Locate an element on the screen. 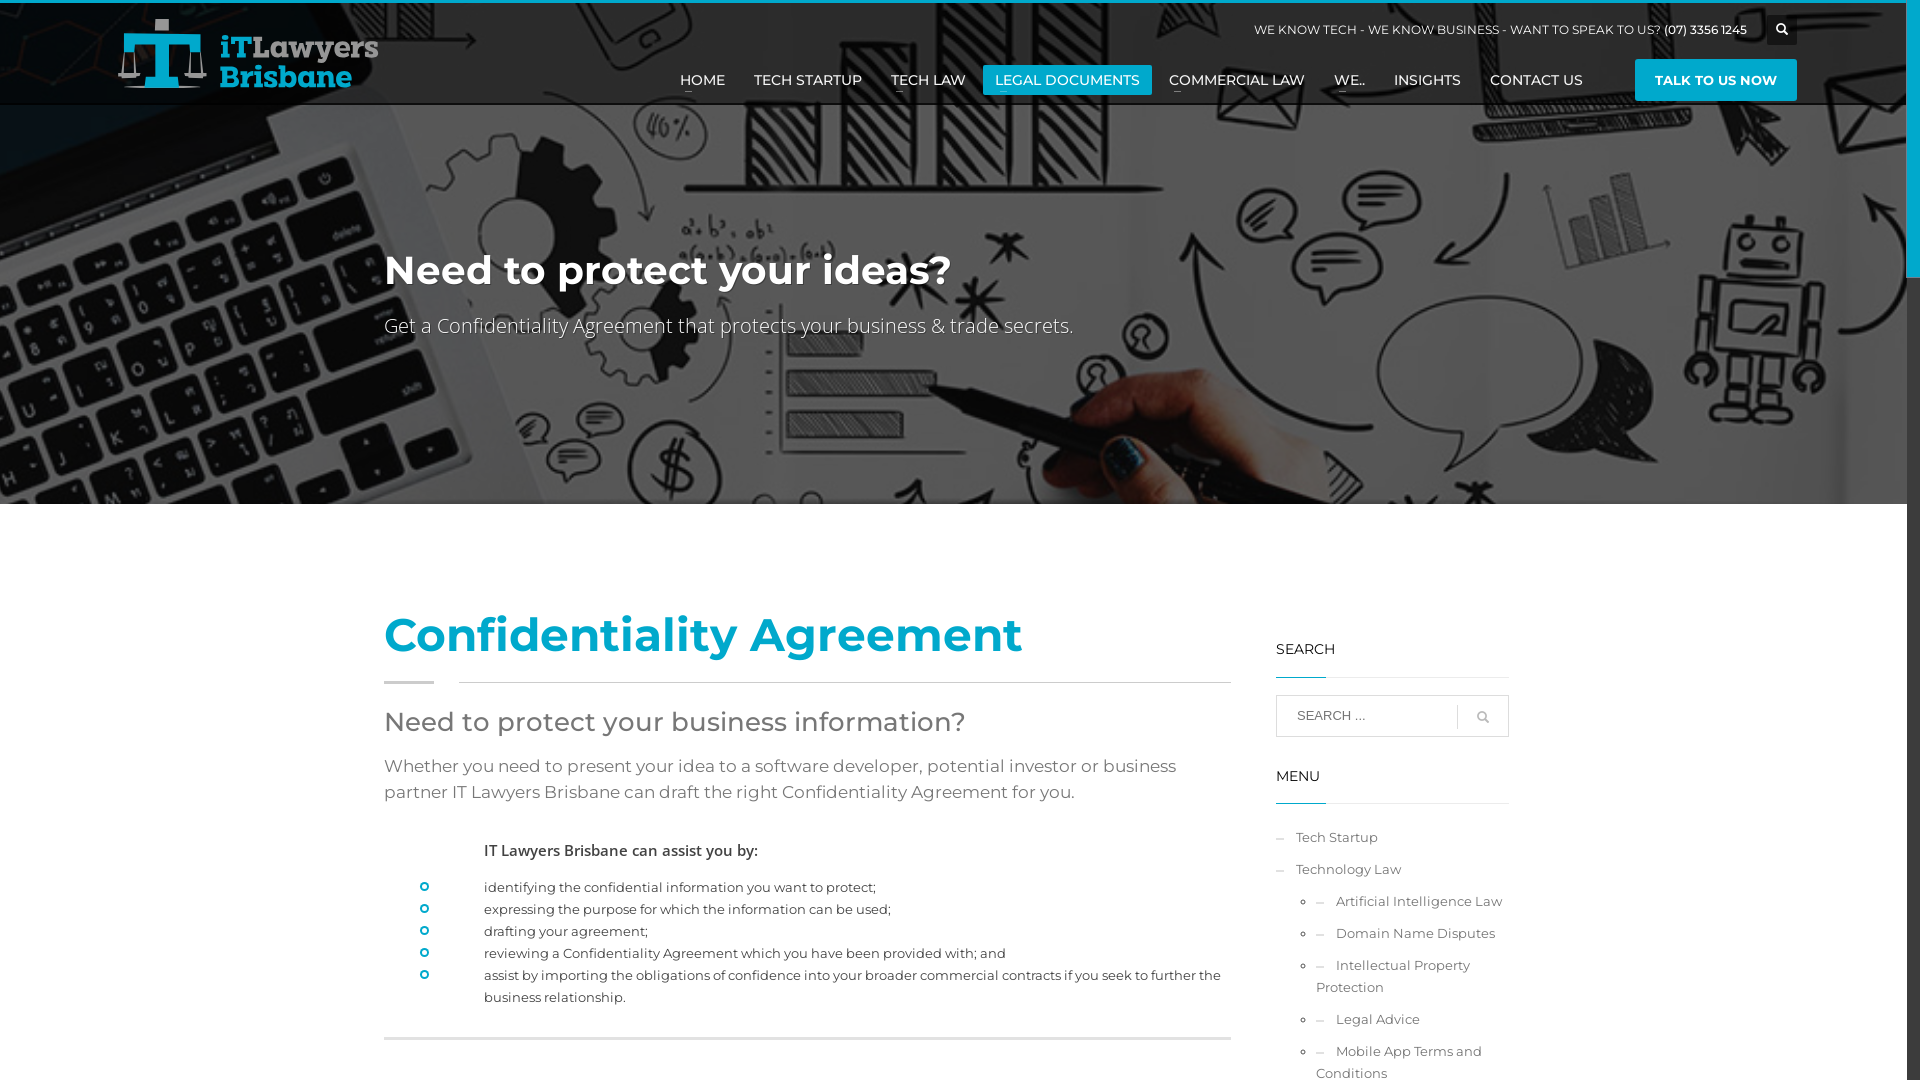 The width and height of the screenshot is (1920, 1080). Technology Law is located at coordinates (1392, 869).